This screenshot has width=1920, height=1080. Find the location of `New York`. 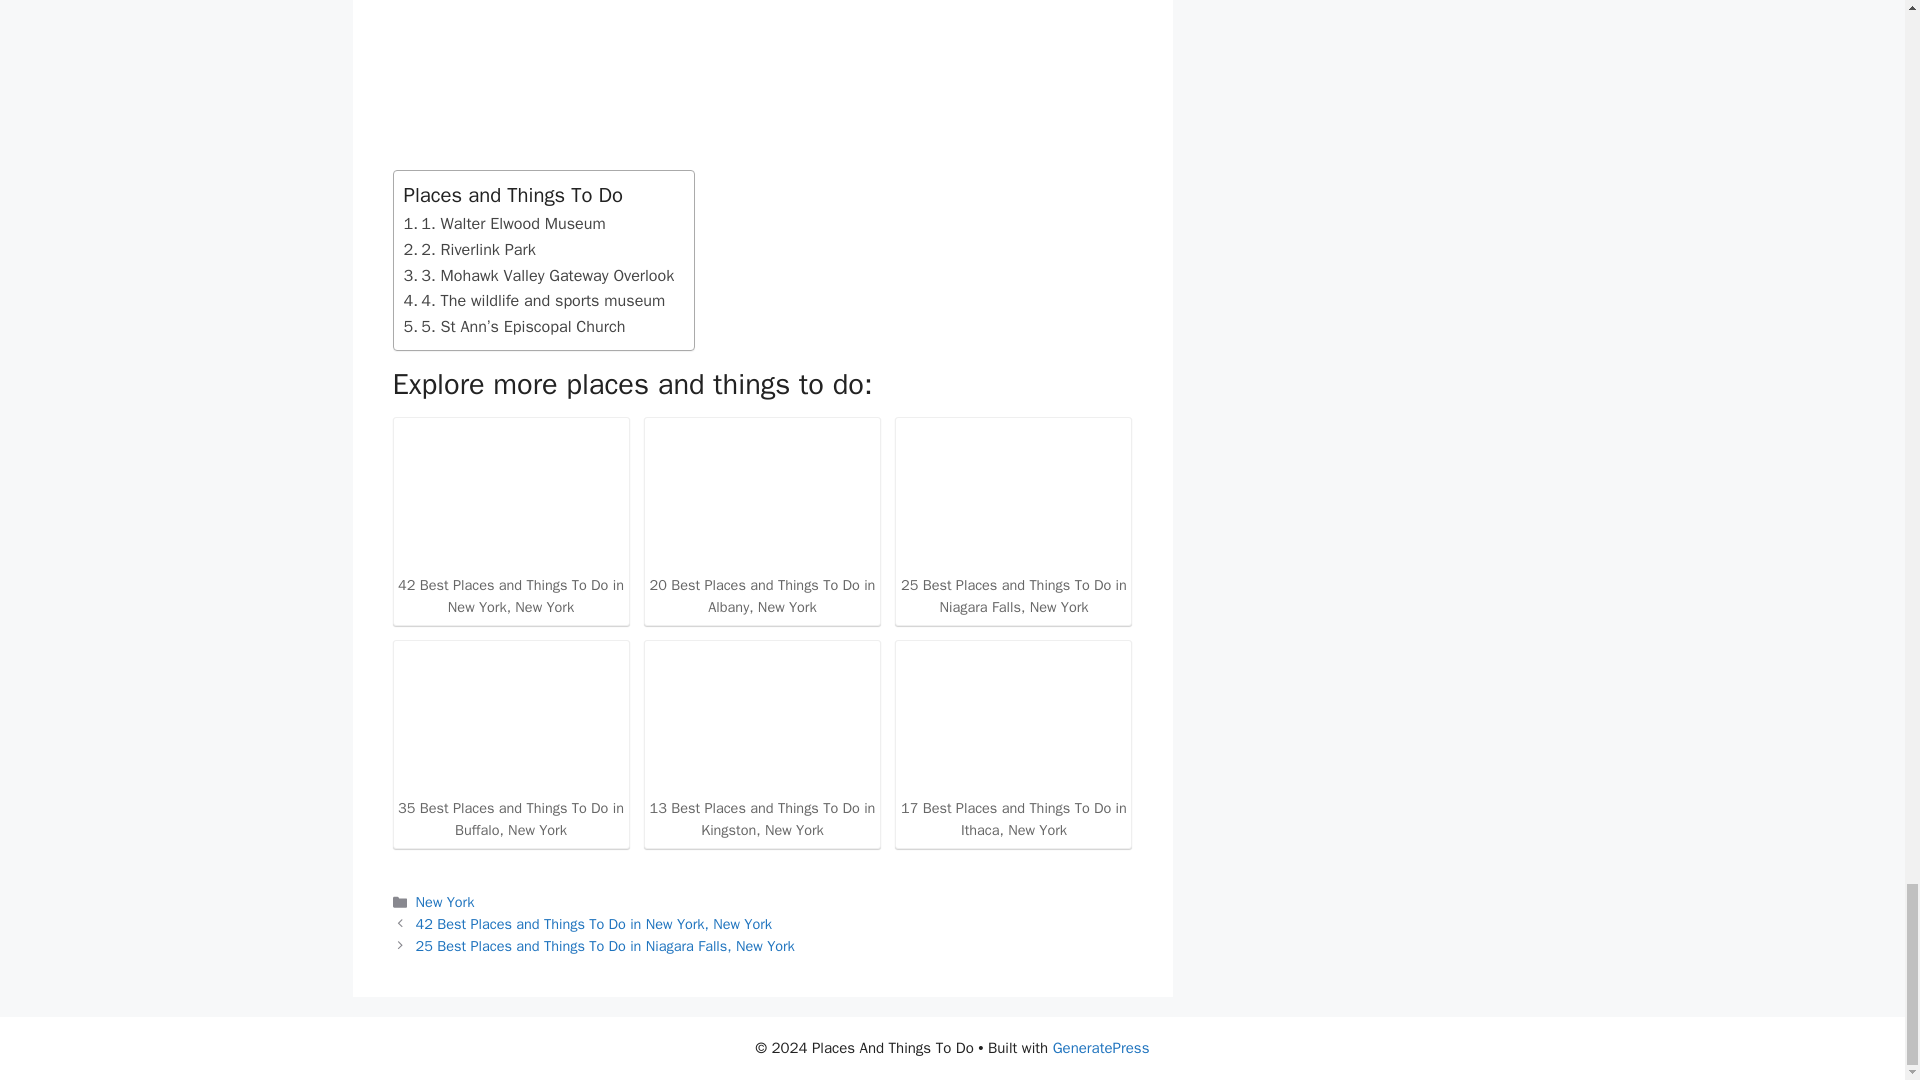

New York is located at coordinates (445, 902).